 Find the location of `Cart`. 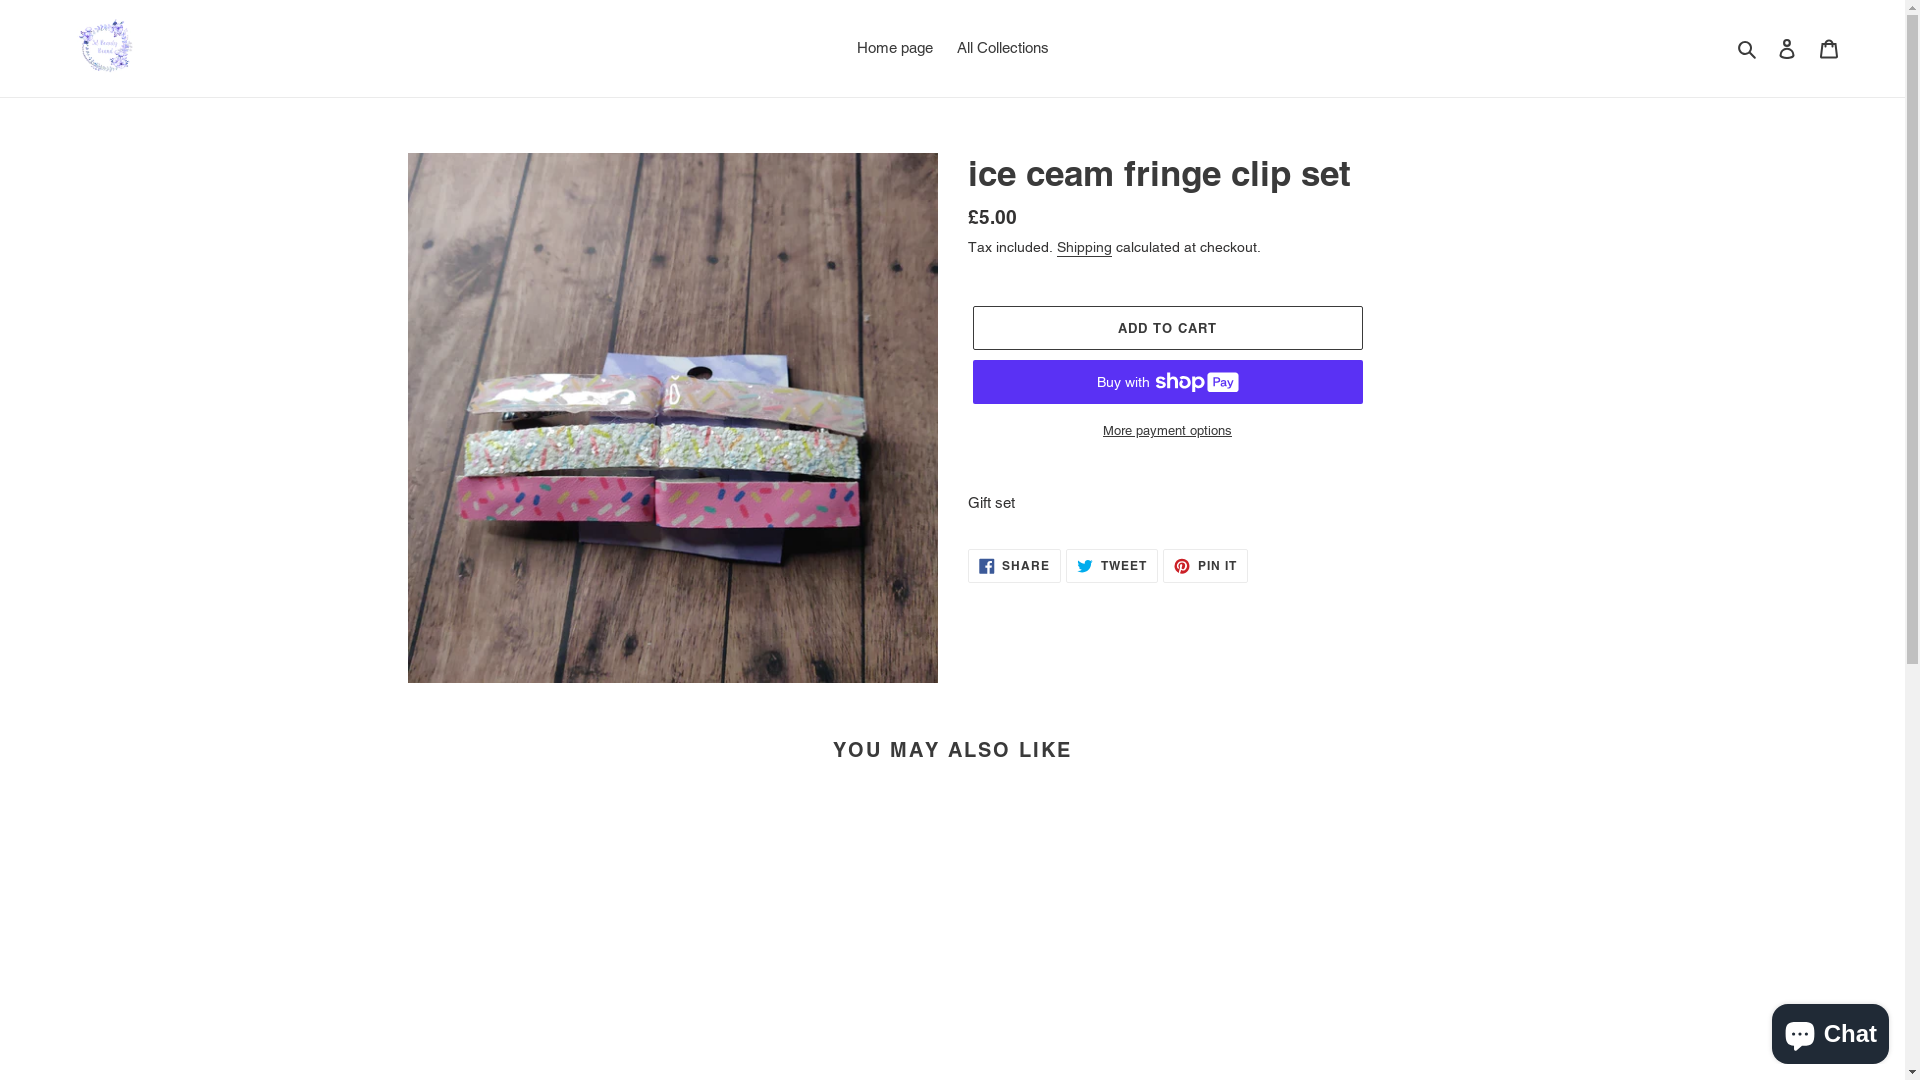

Cart is located at coordinates (1829, 48).